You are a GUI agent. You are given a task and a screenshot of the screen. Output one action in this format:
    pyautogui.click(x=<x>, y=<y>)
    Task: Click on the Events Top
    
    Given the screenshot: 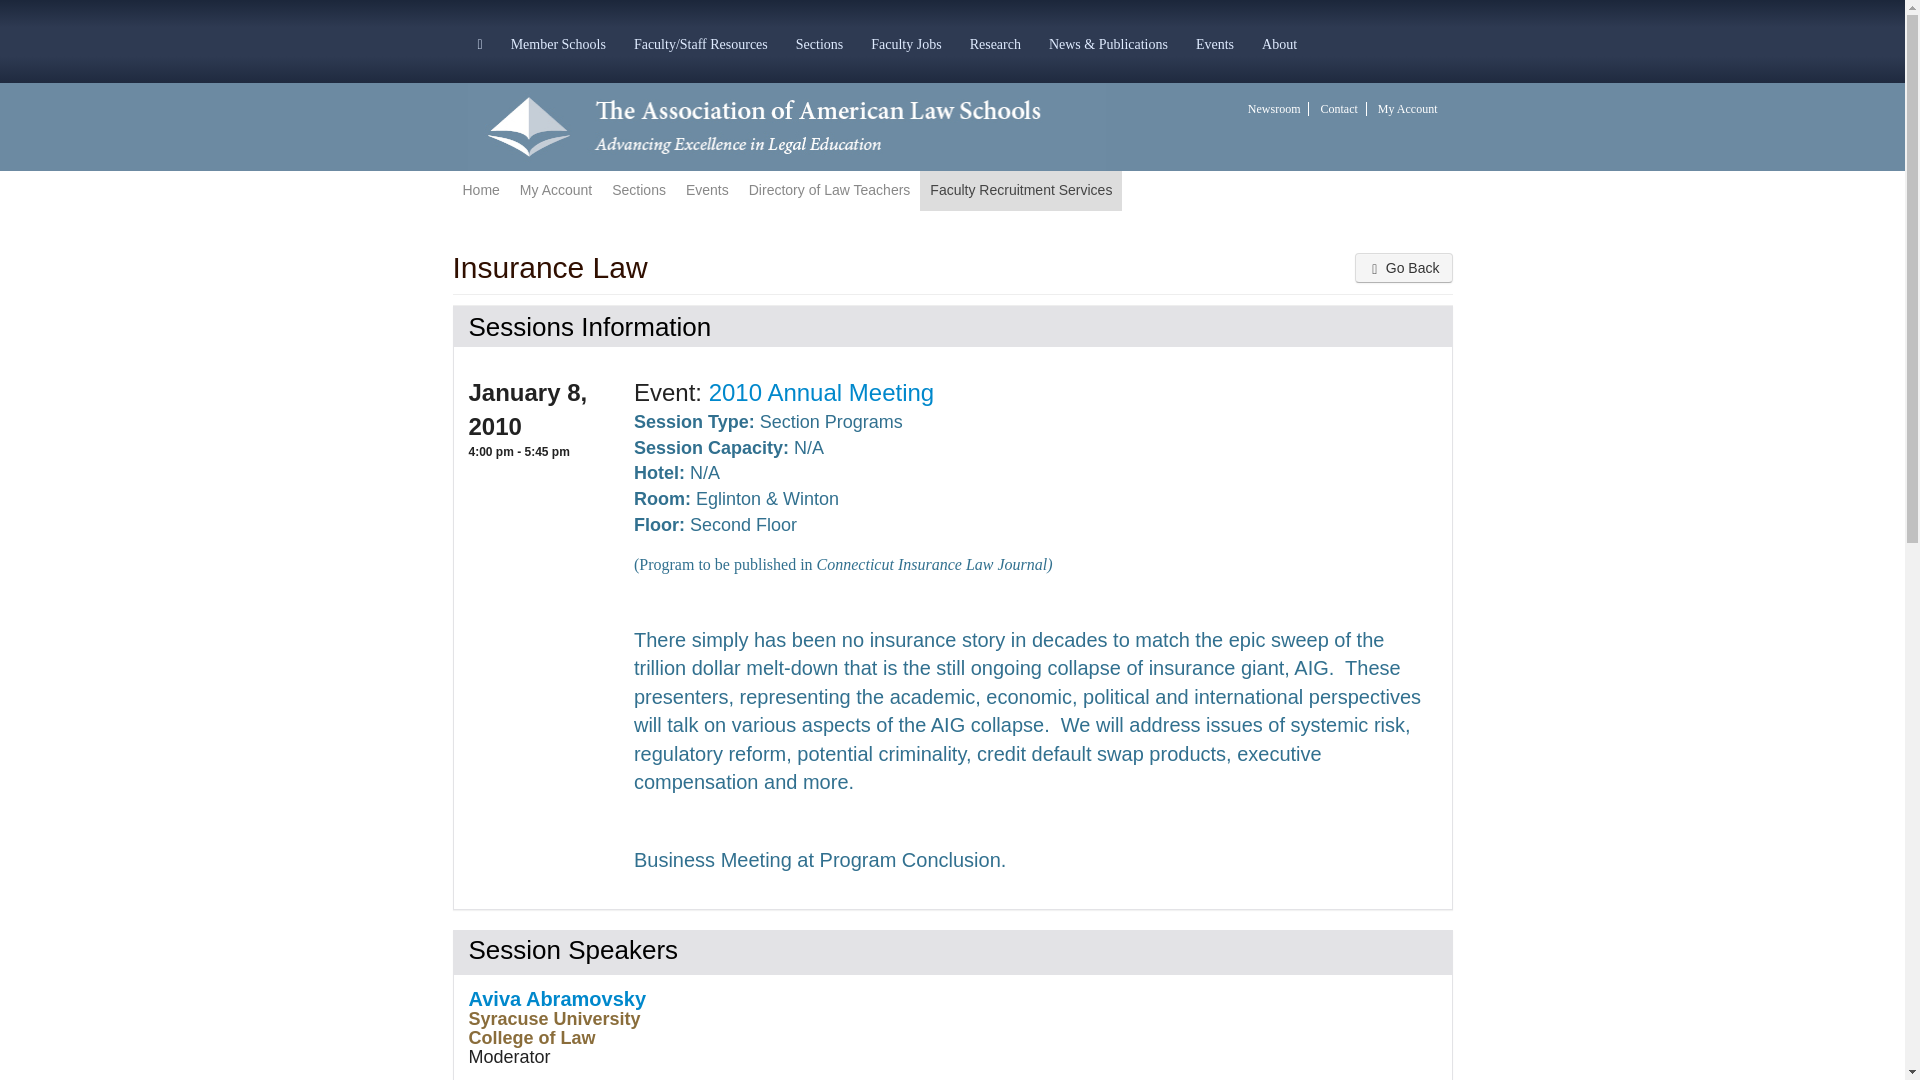 What is the action you would take?
    pyautogui.click(x=707, y=190)
    